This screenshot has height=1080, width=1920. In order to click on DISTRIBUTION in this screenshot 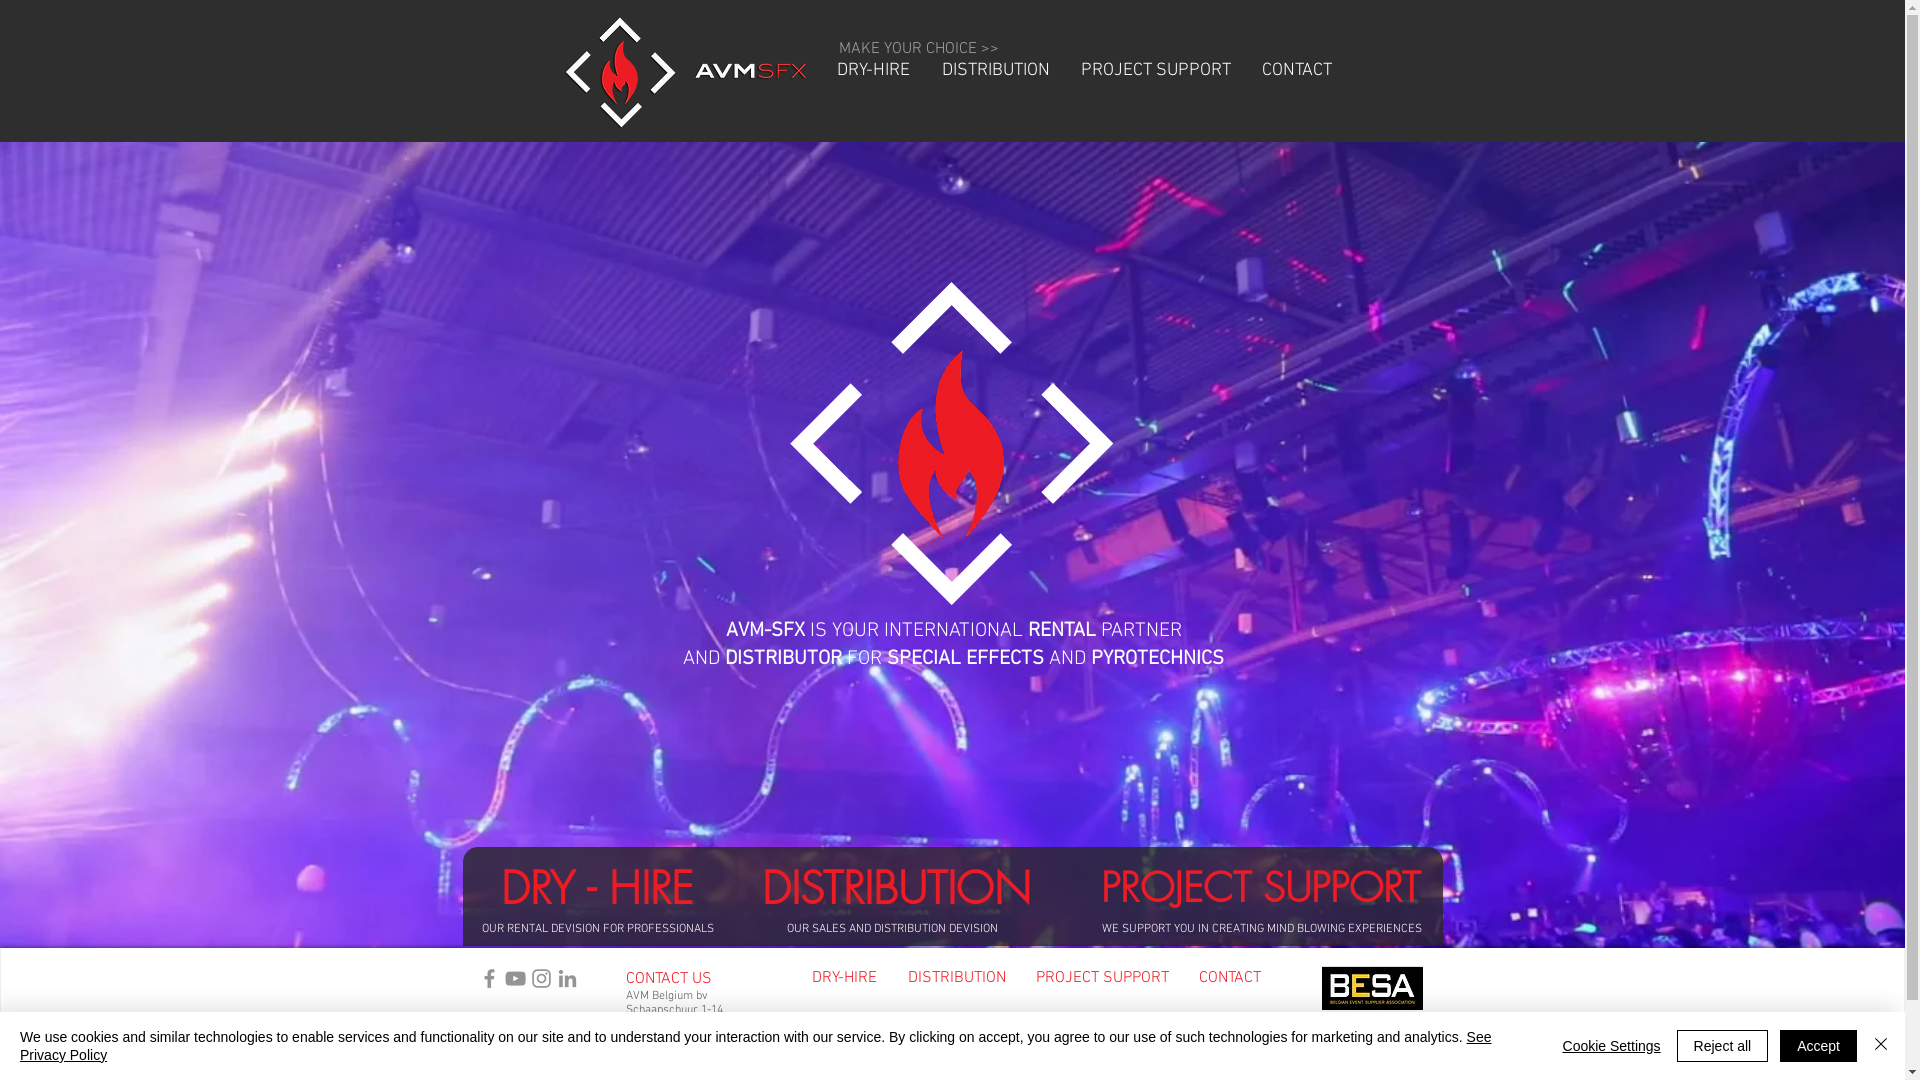, I will do `click(956, 978)`.